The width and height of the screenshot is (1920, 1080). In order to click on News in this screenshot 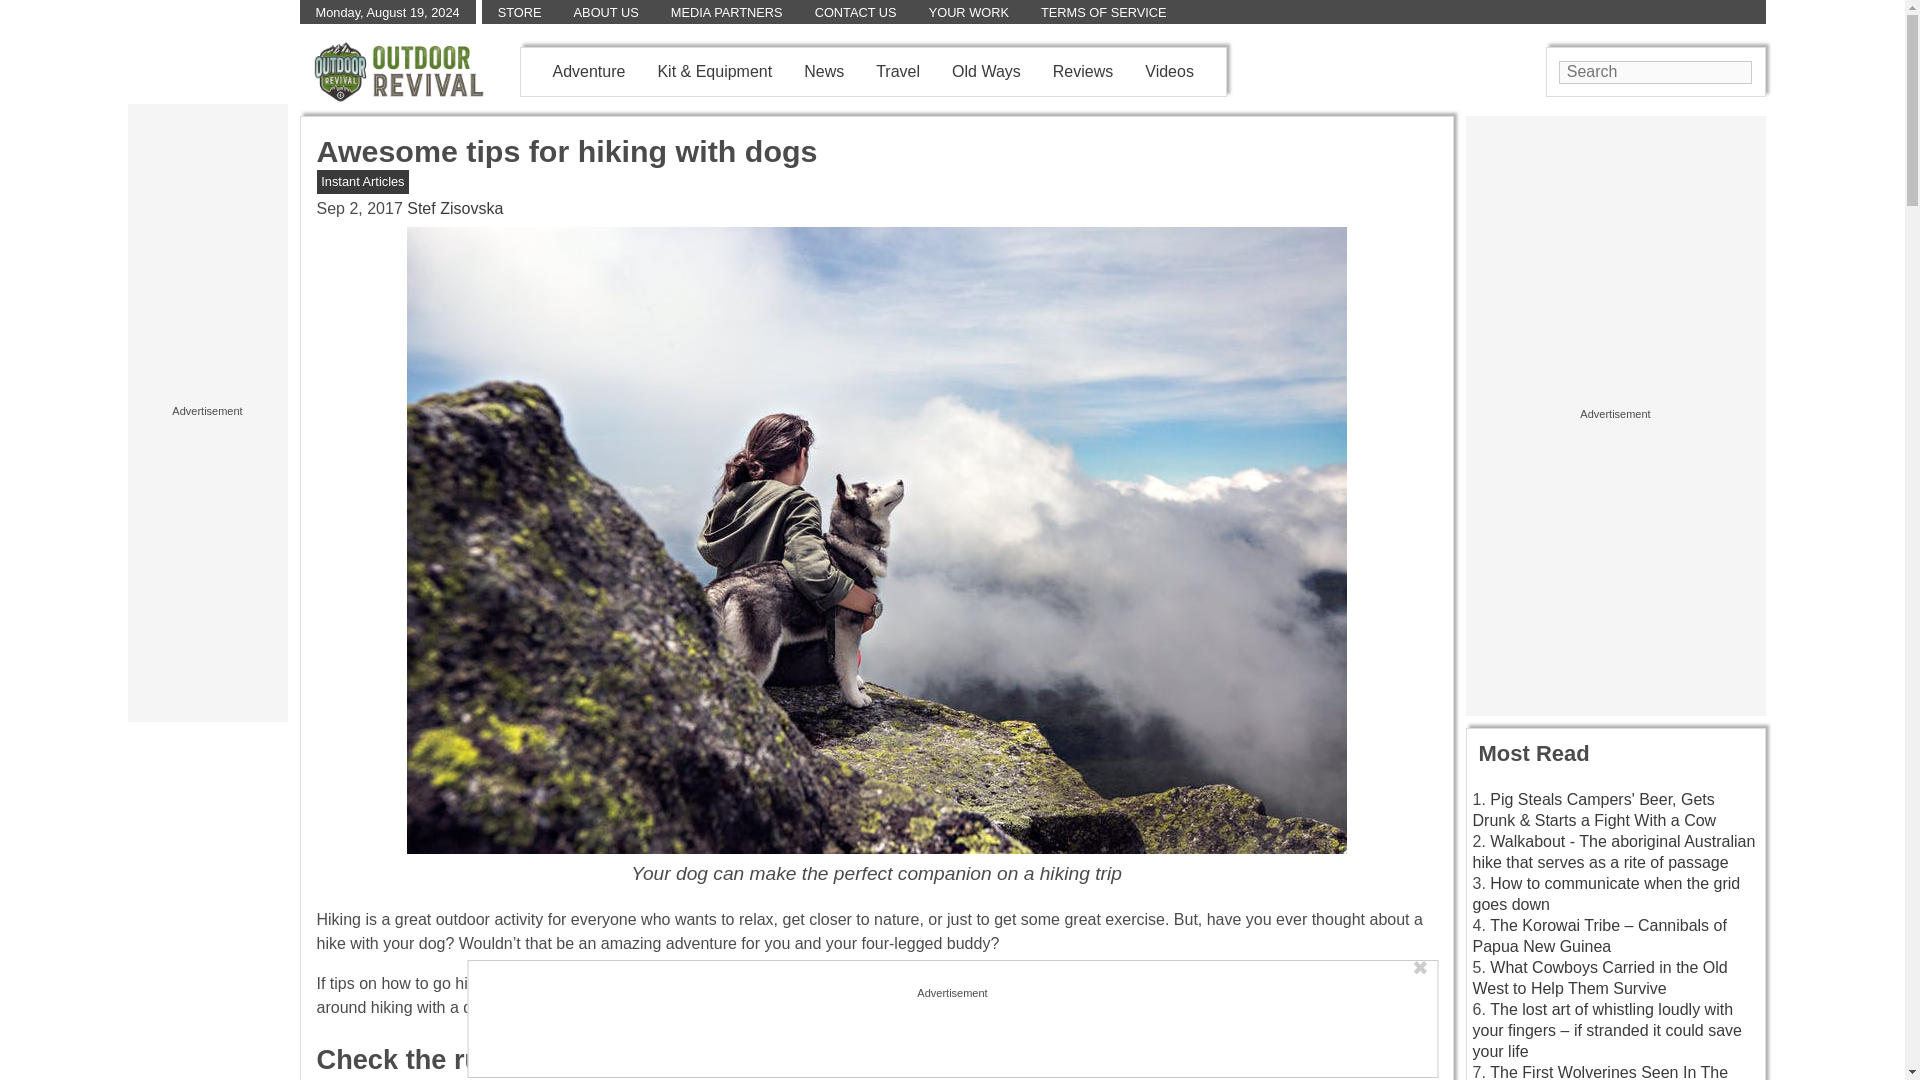, I will do `click(824, 70)`.